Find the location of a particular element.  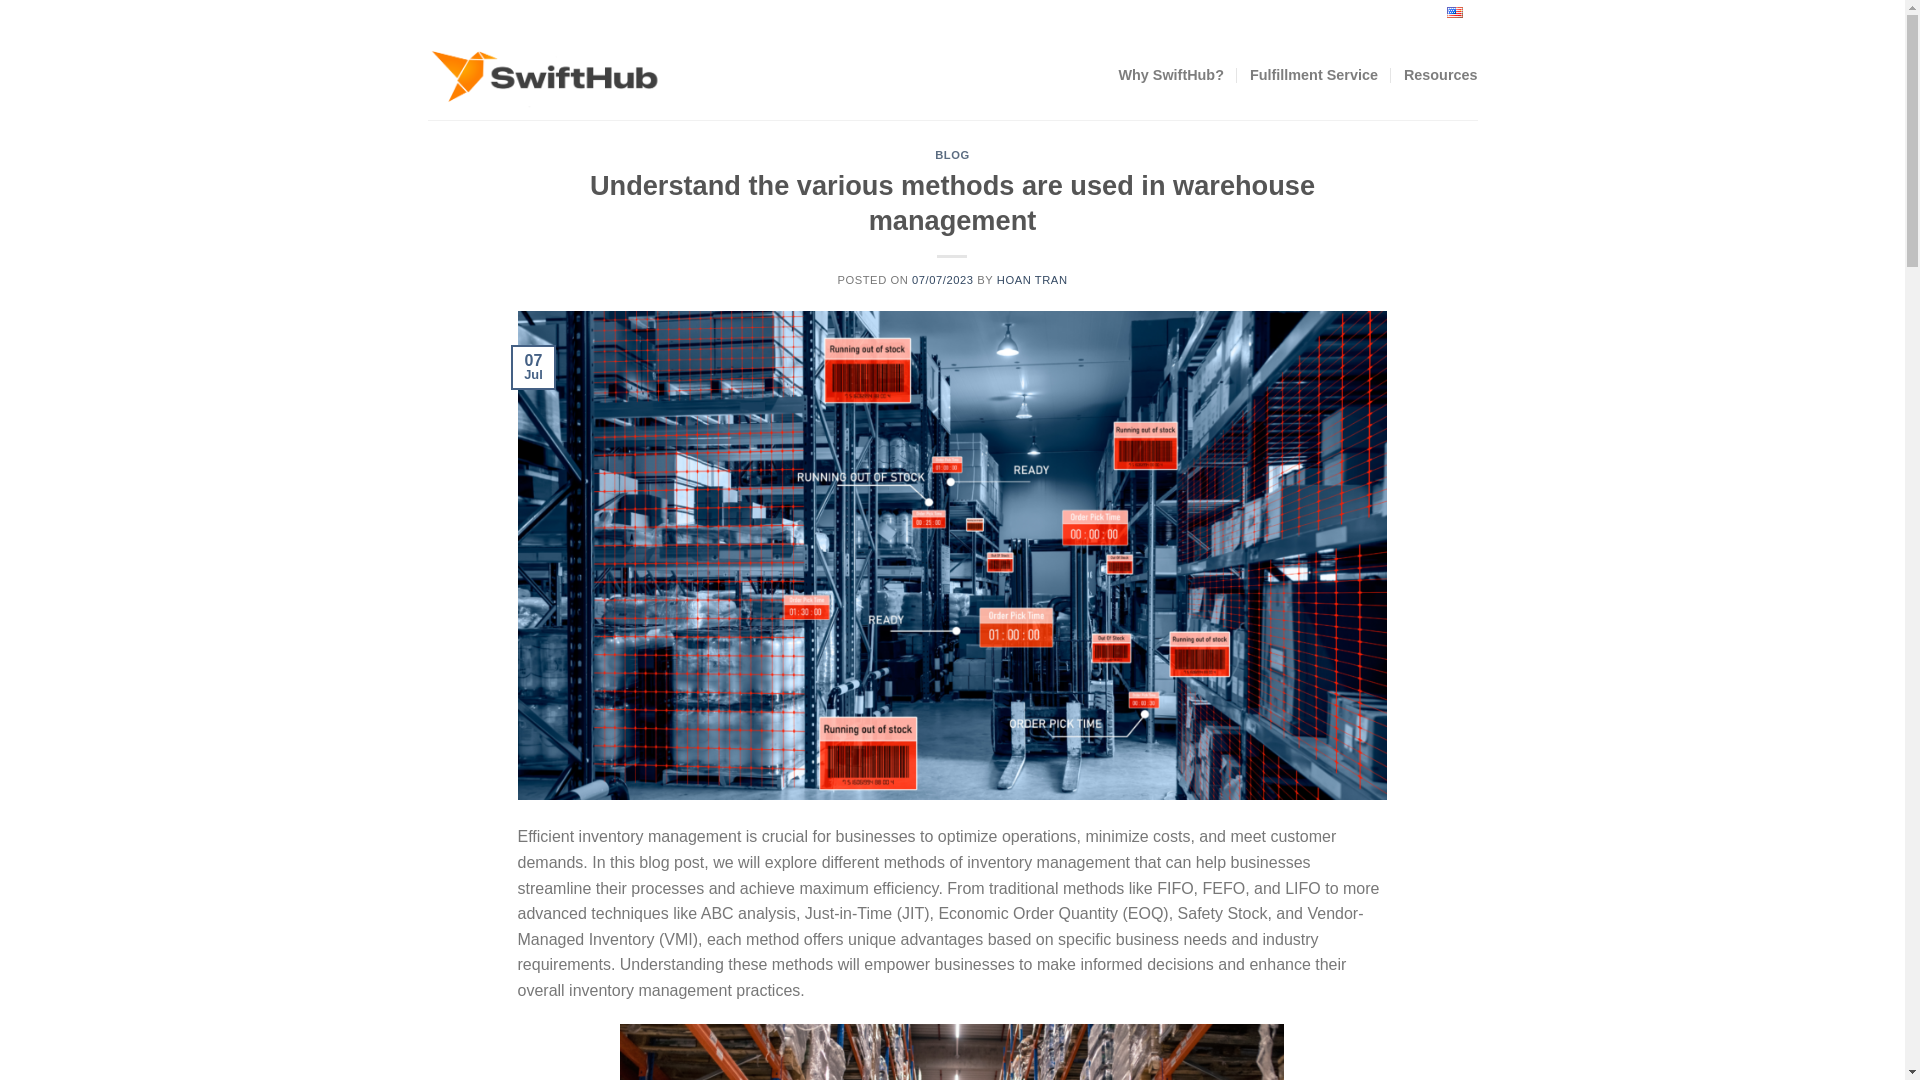

Fulfillment Service is located at coordinates (1314, 74).